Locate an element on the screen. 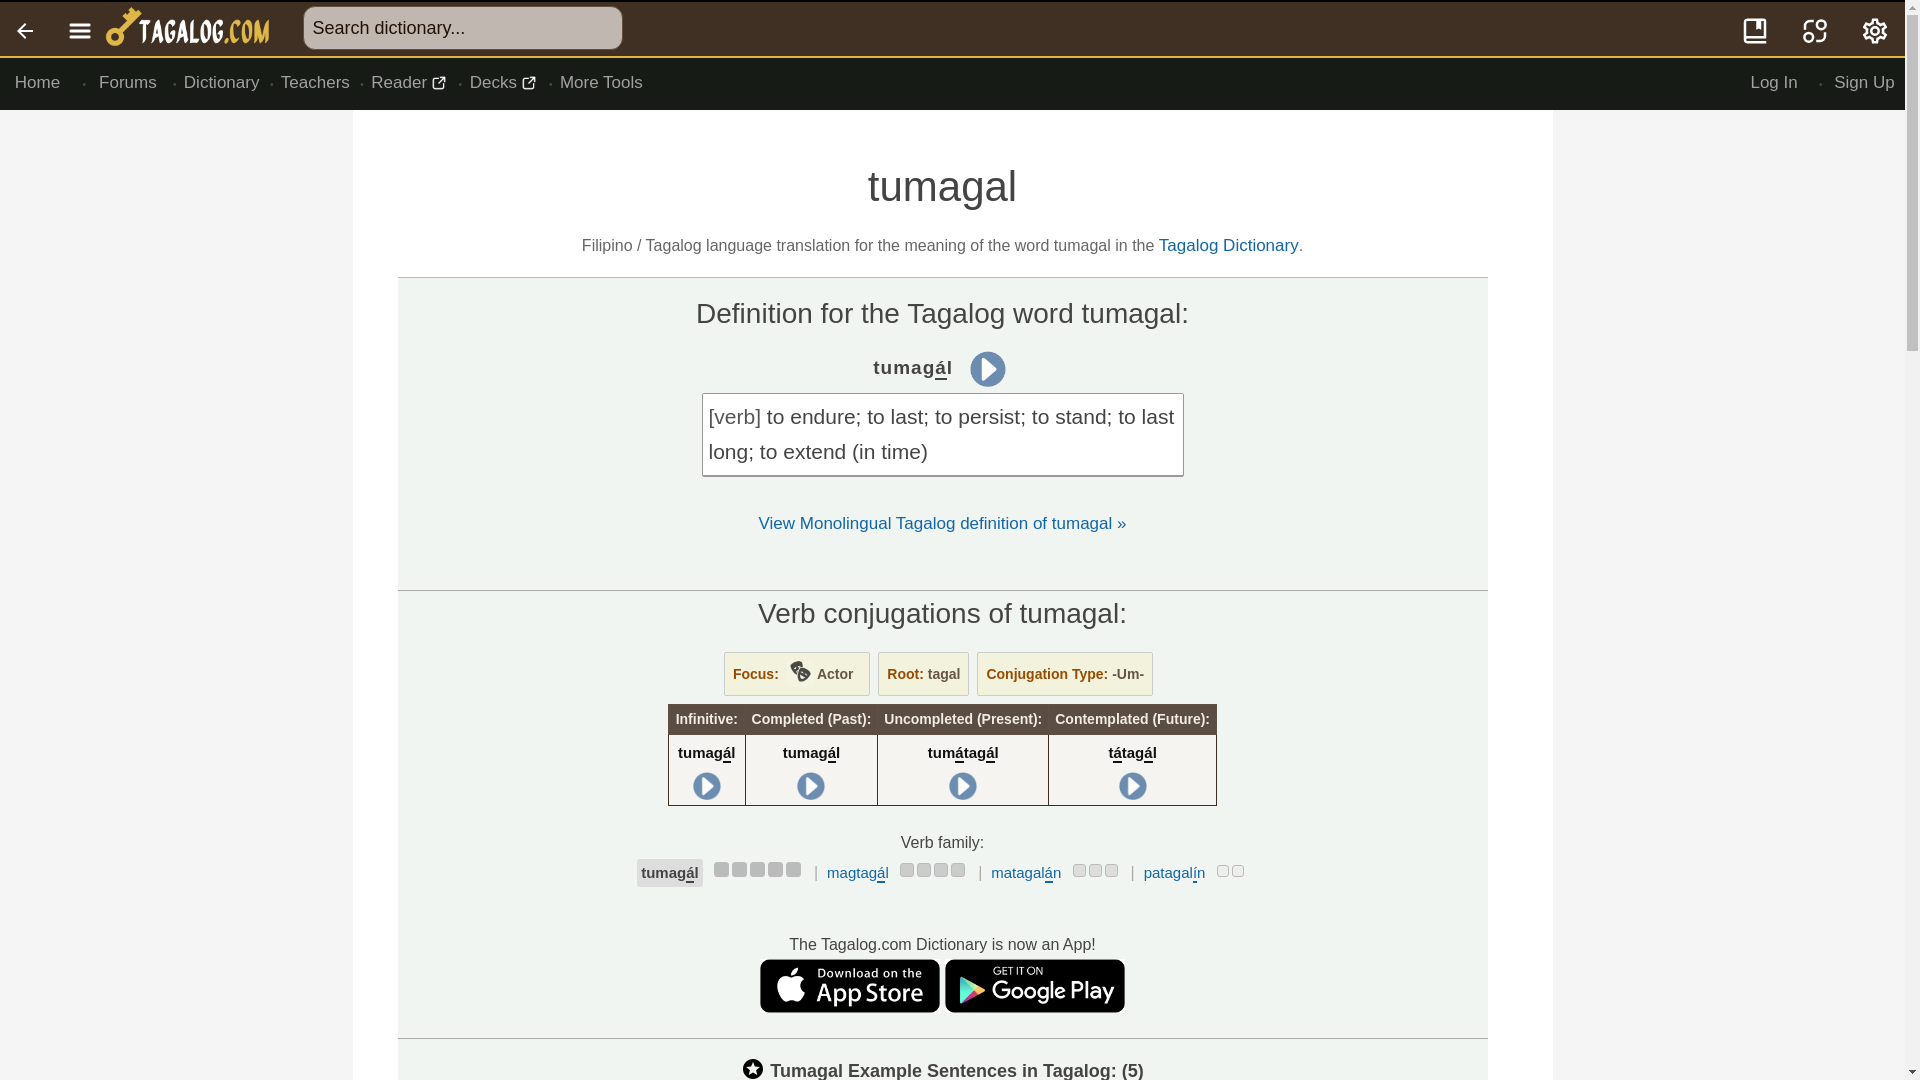  Teachers is located at coordinates (316, 83).